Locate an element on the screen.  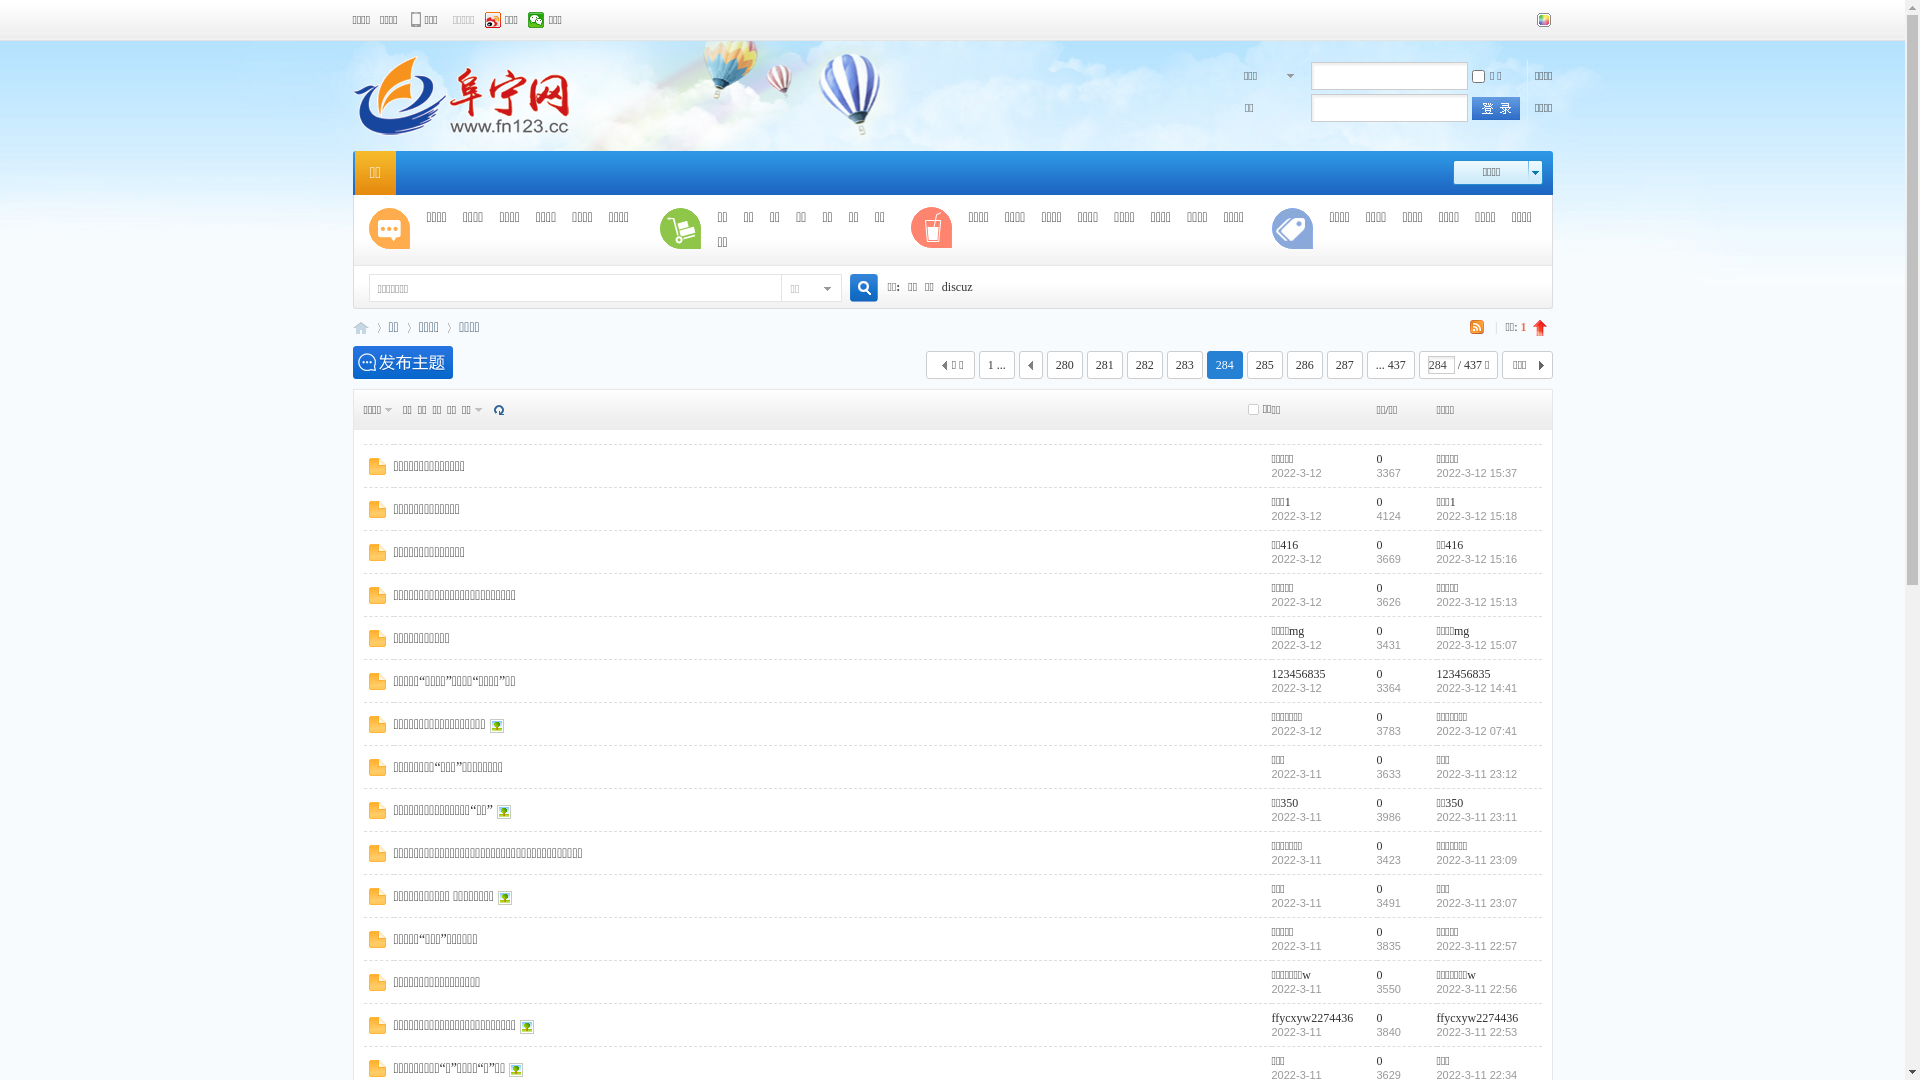
0 is located at coordinates (1379, 760).